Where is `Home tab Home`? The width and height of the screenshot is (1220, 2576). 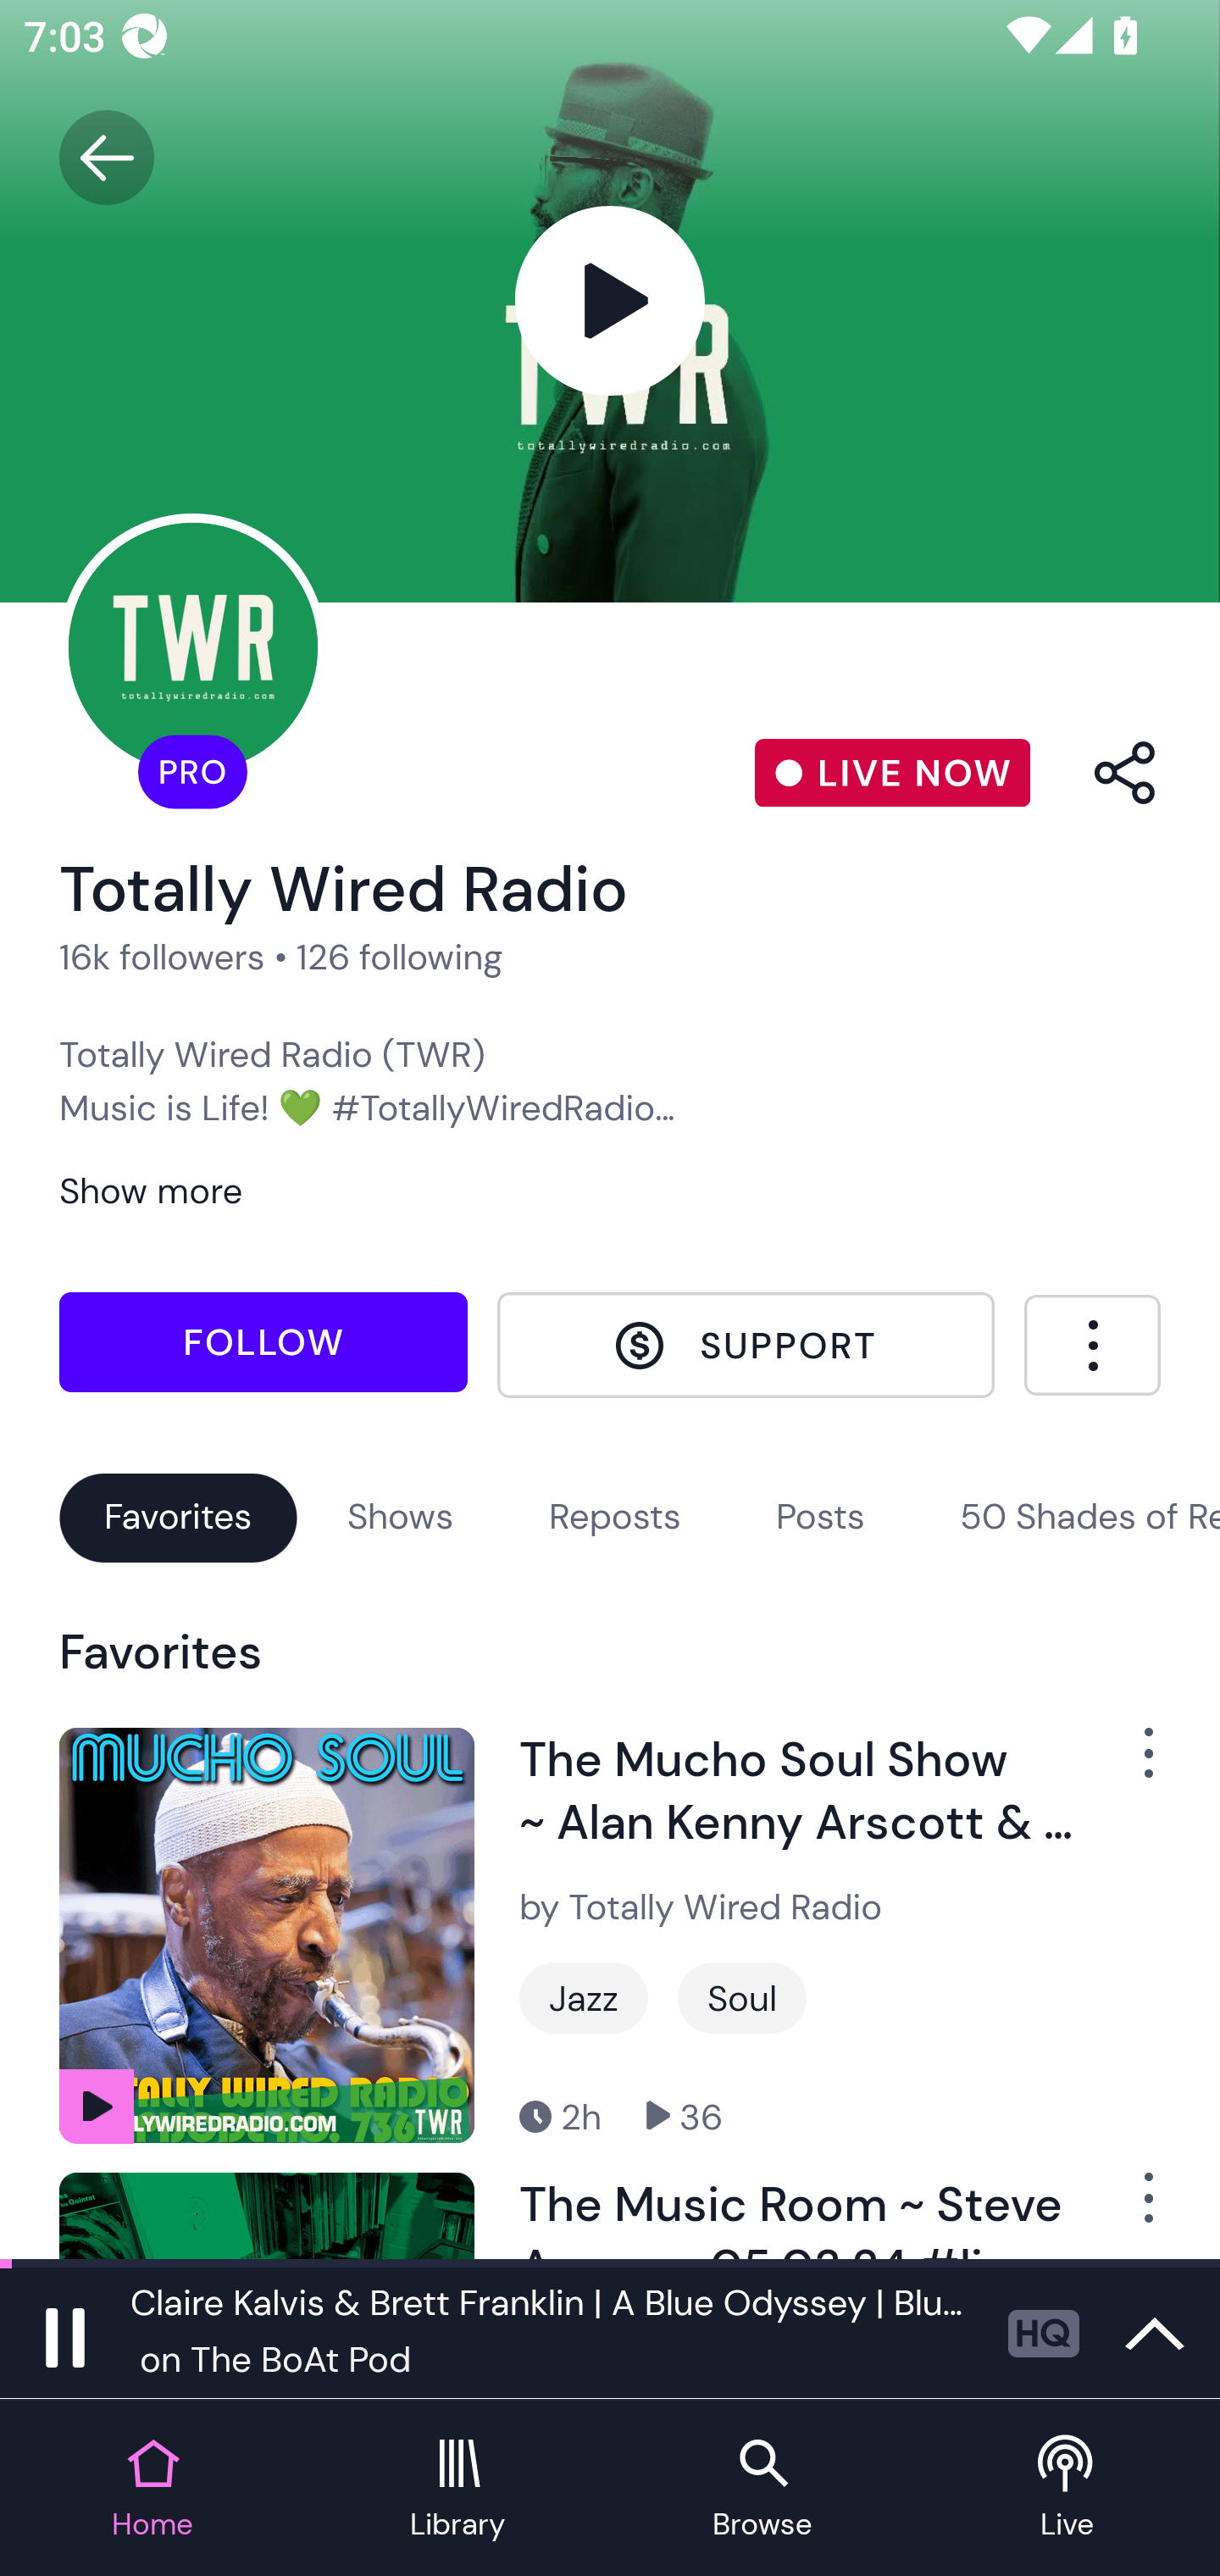 Home tab Home is located at coordinates (152, 2490).